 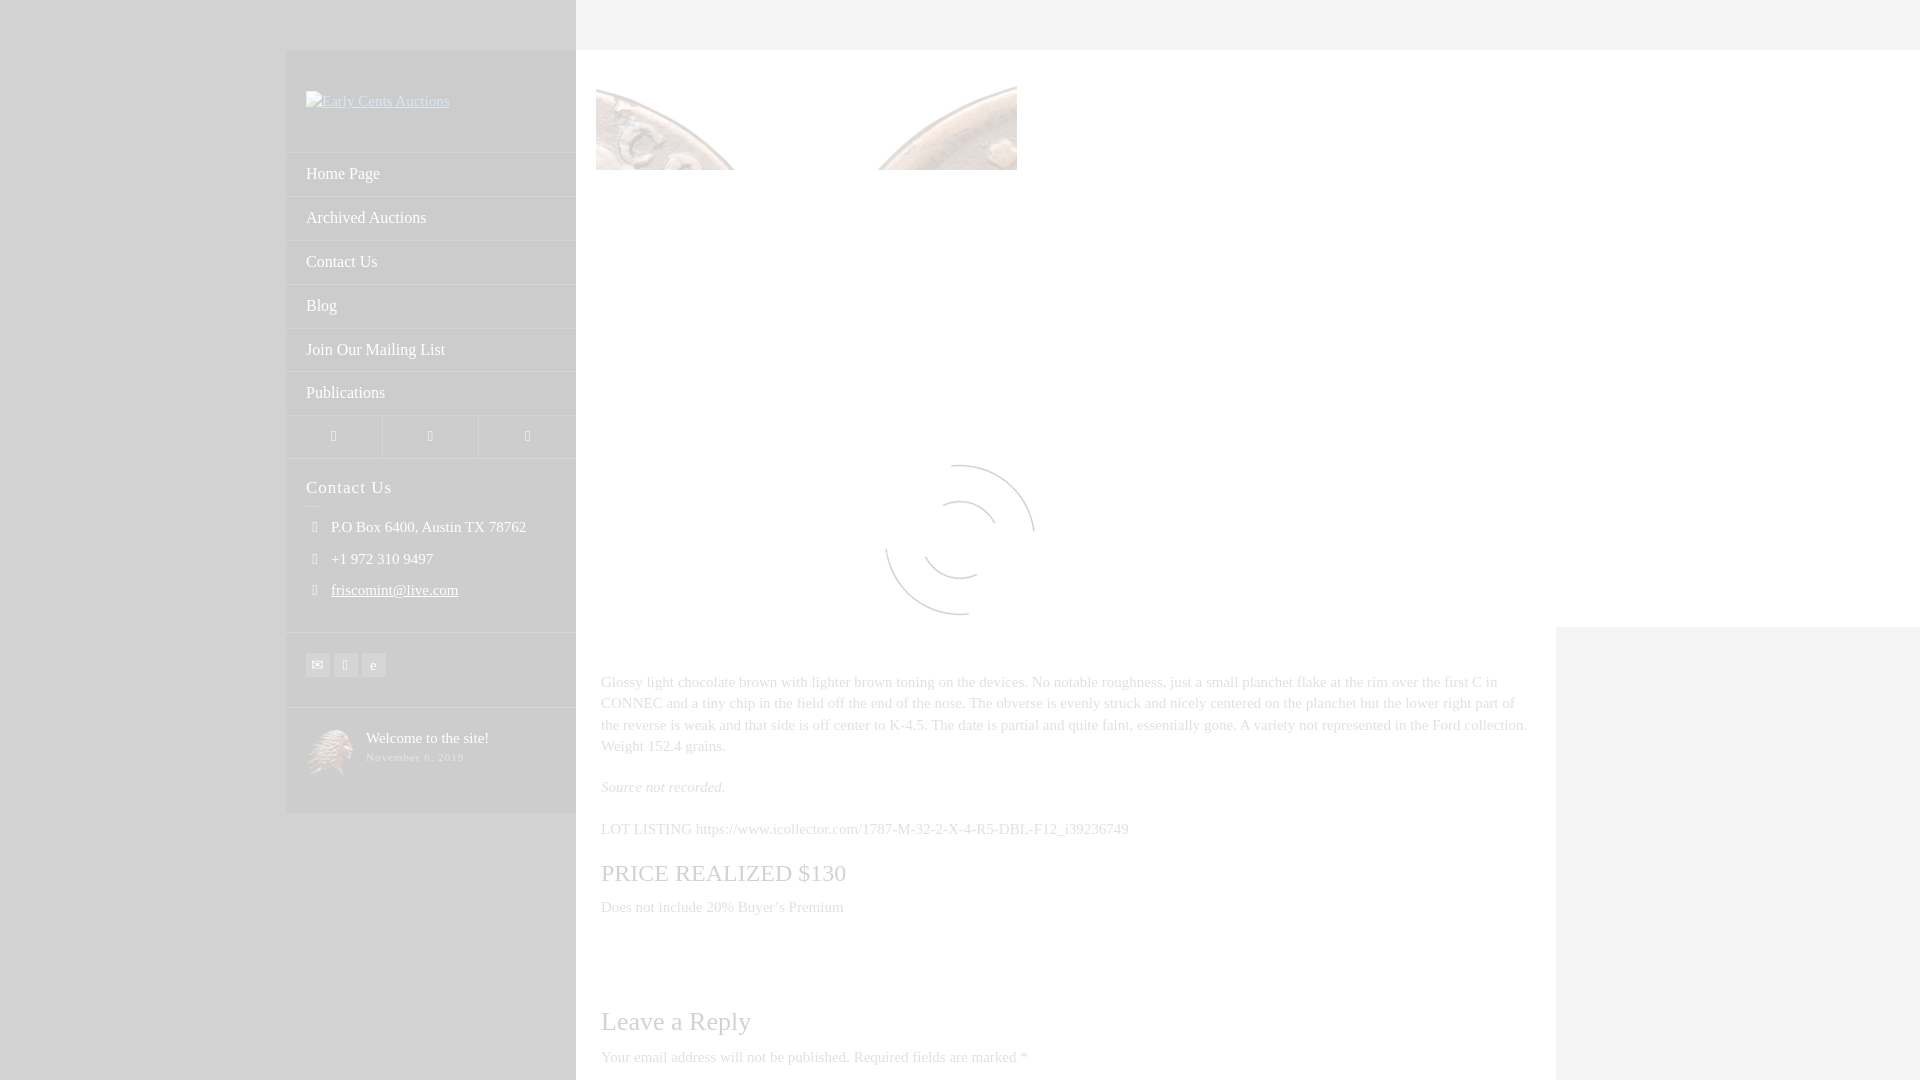 I want to click on Early Cents Auctions, so click(x=377, y=100).